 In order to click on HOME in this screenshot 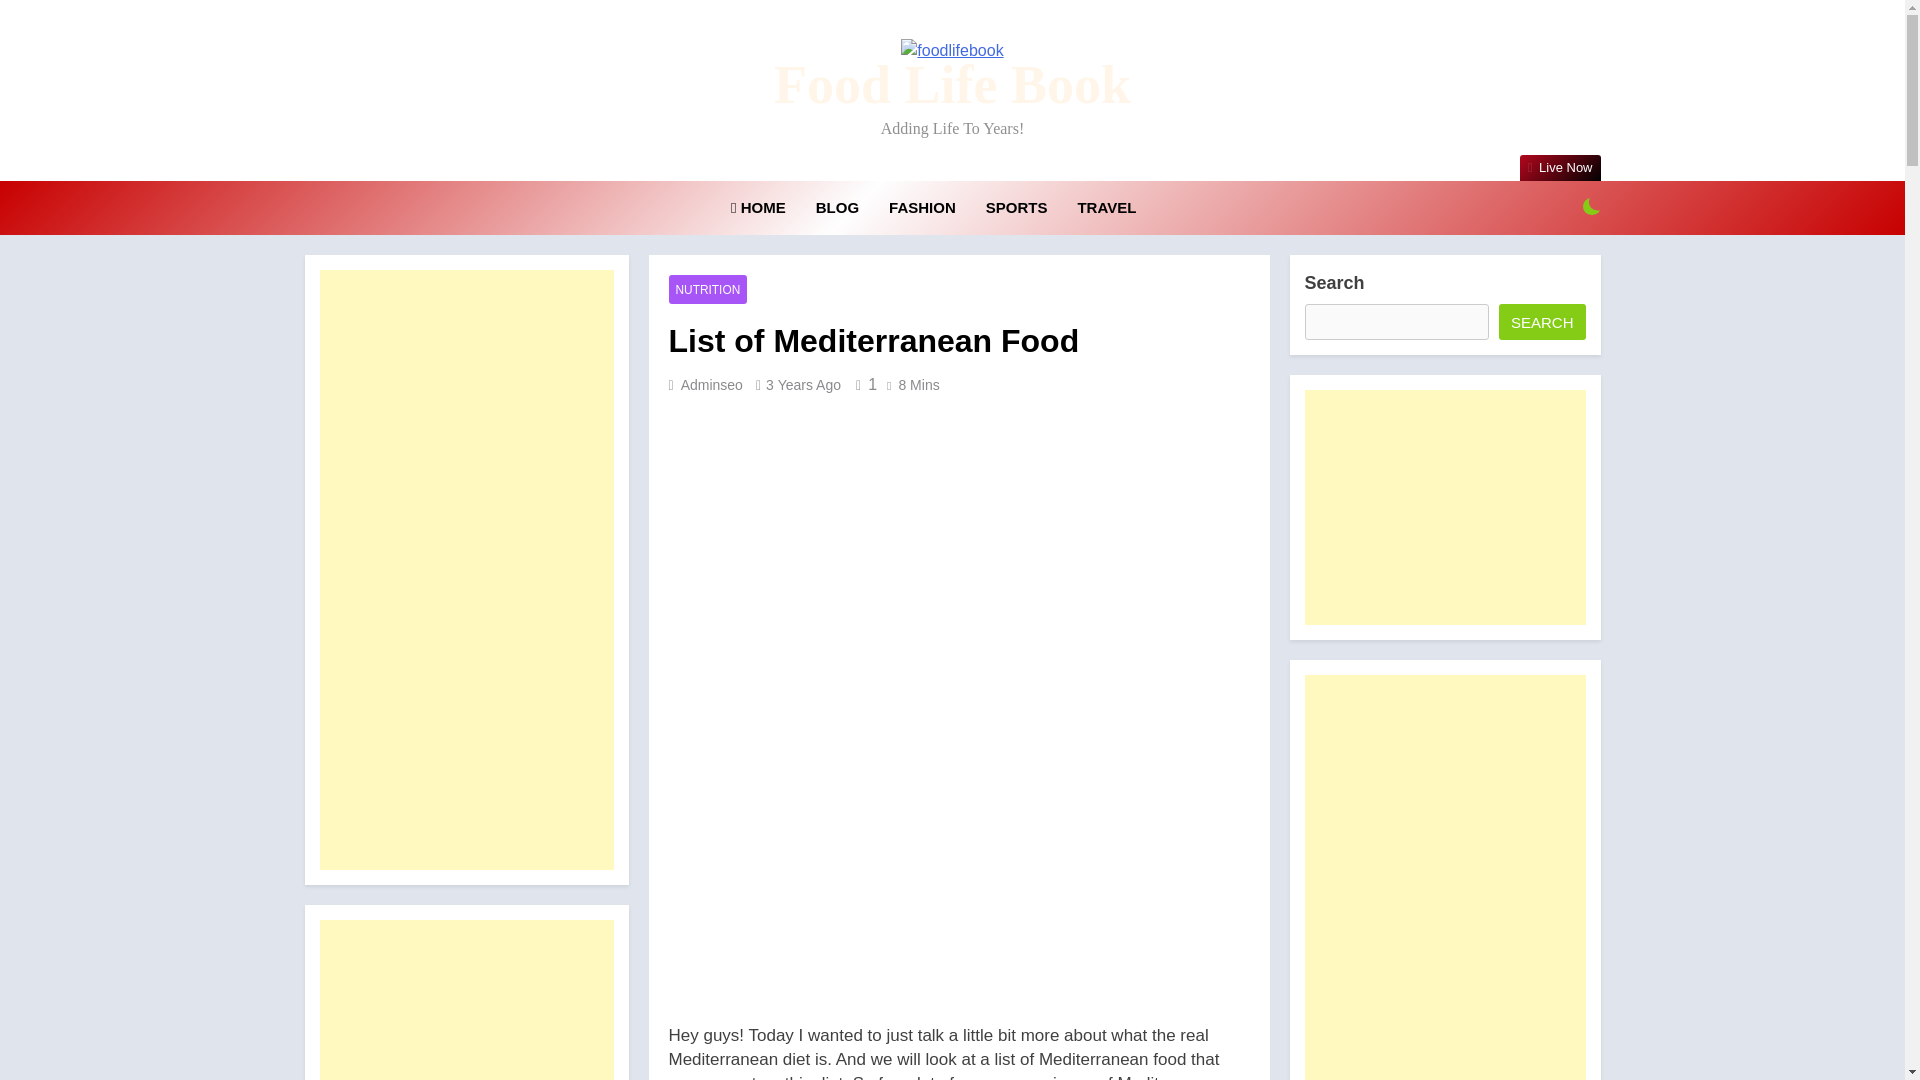, I will do `click(758, 208)`.